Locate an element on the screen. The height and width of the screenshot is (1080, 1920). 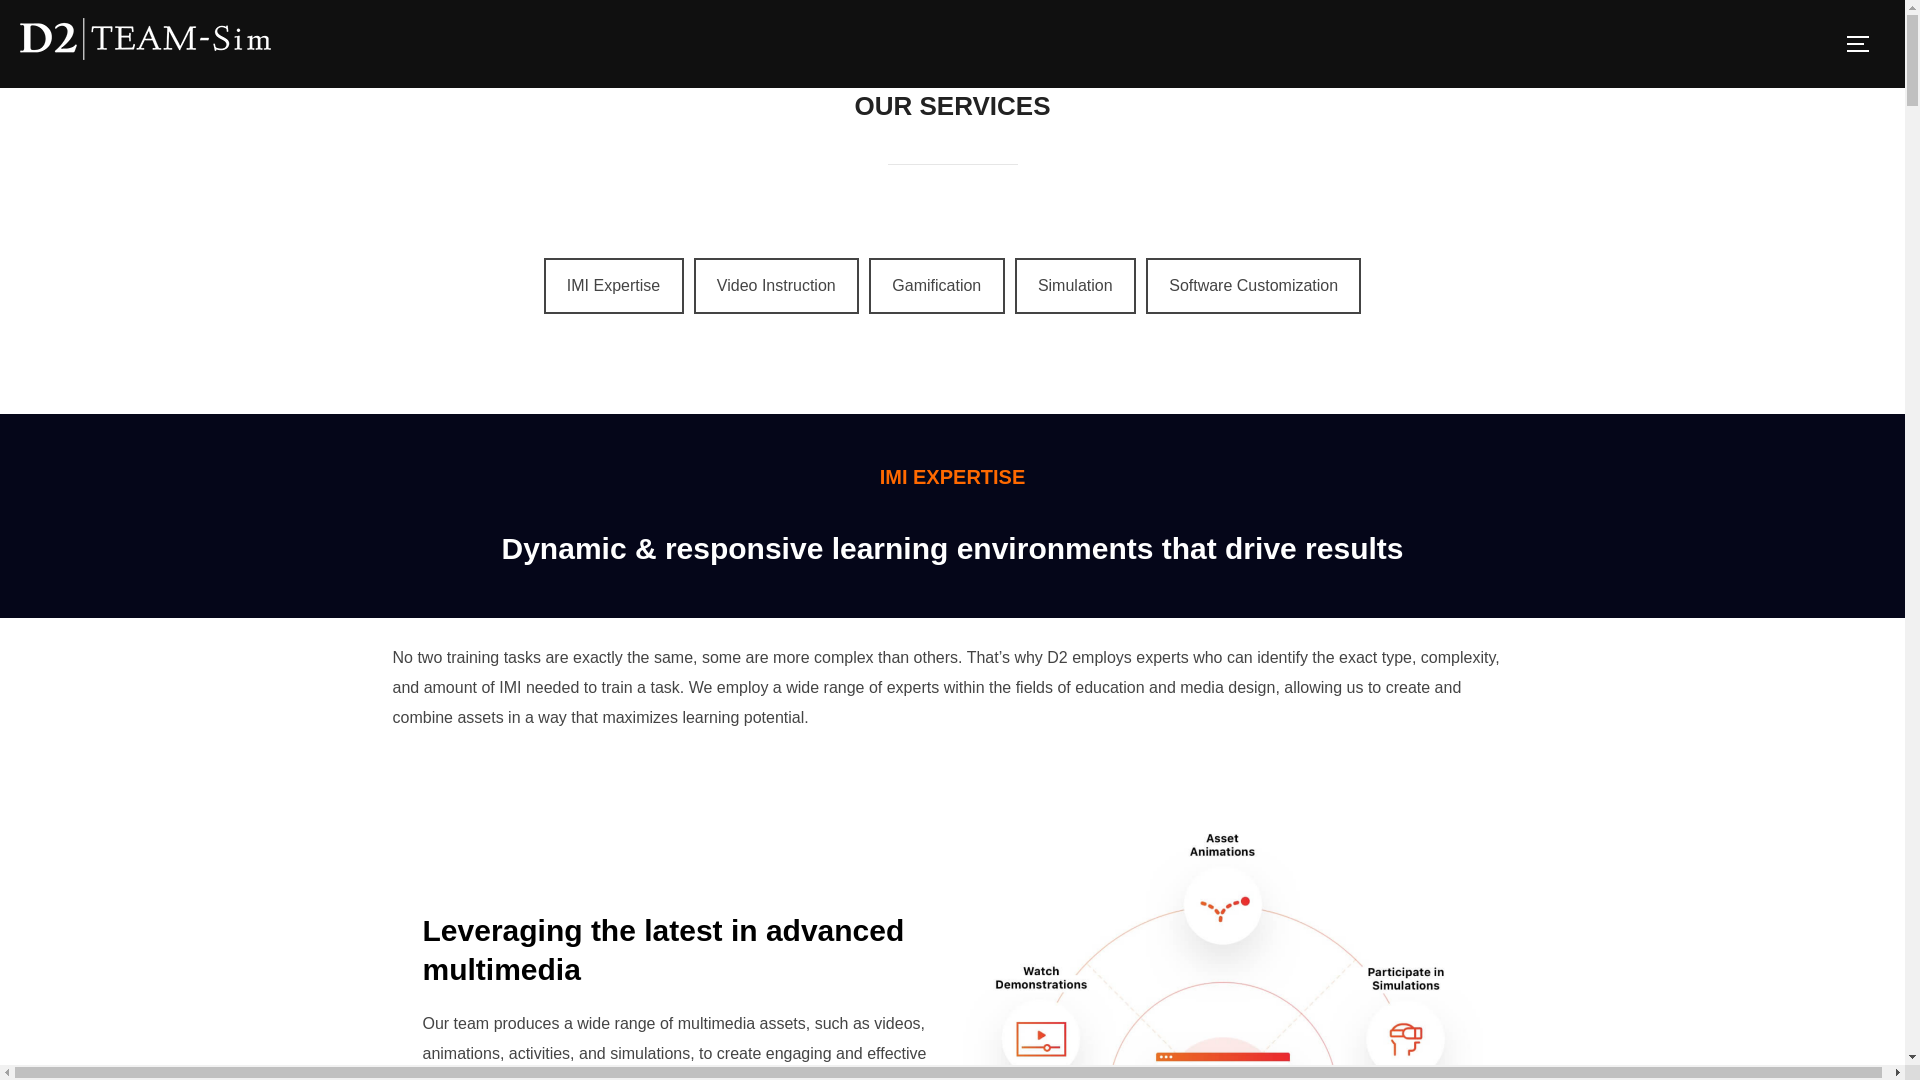
Simulation is located at coordinates (1076, 286).